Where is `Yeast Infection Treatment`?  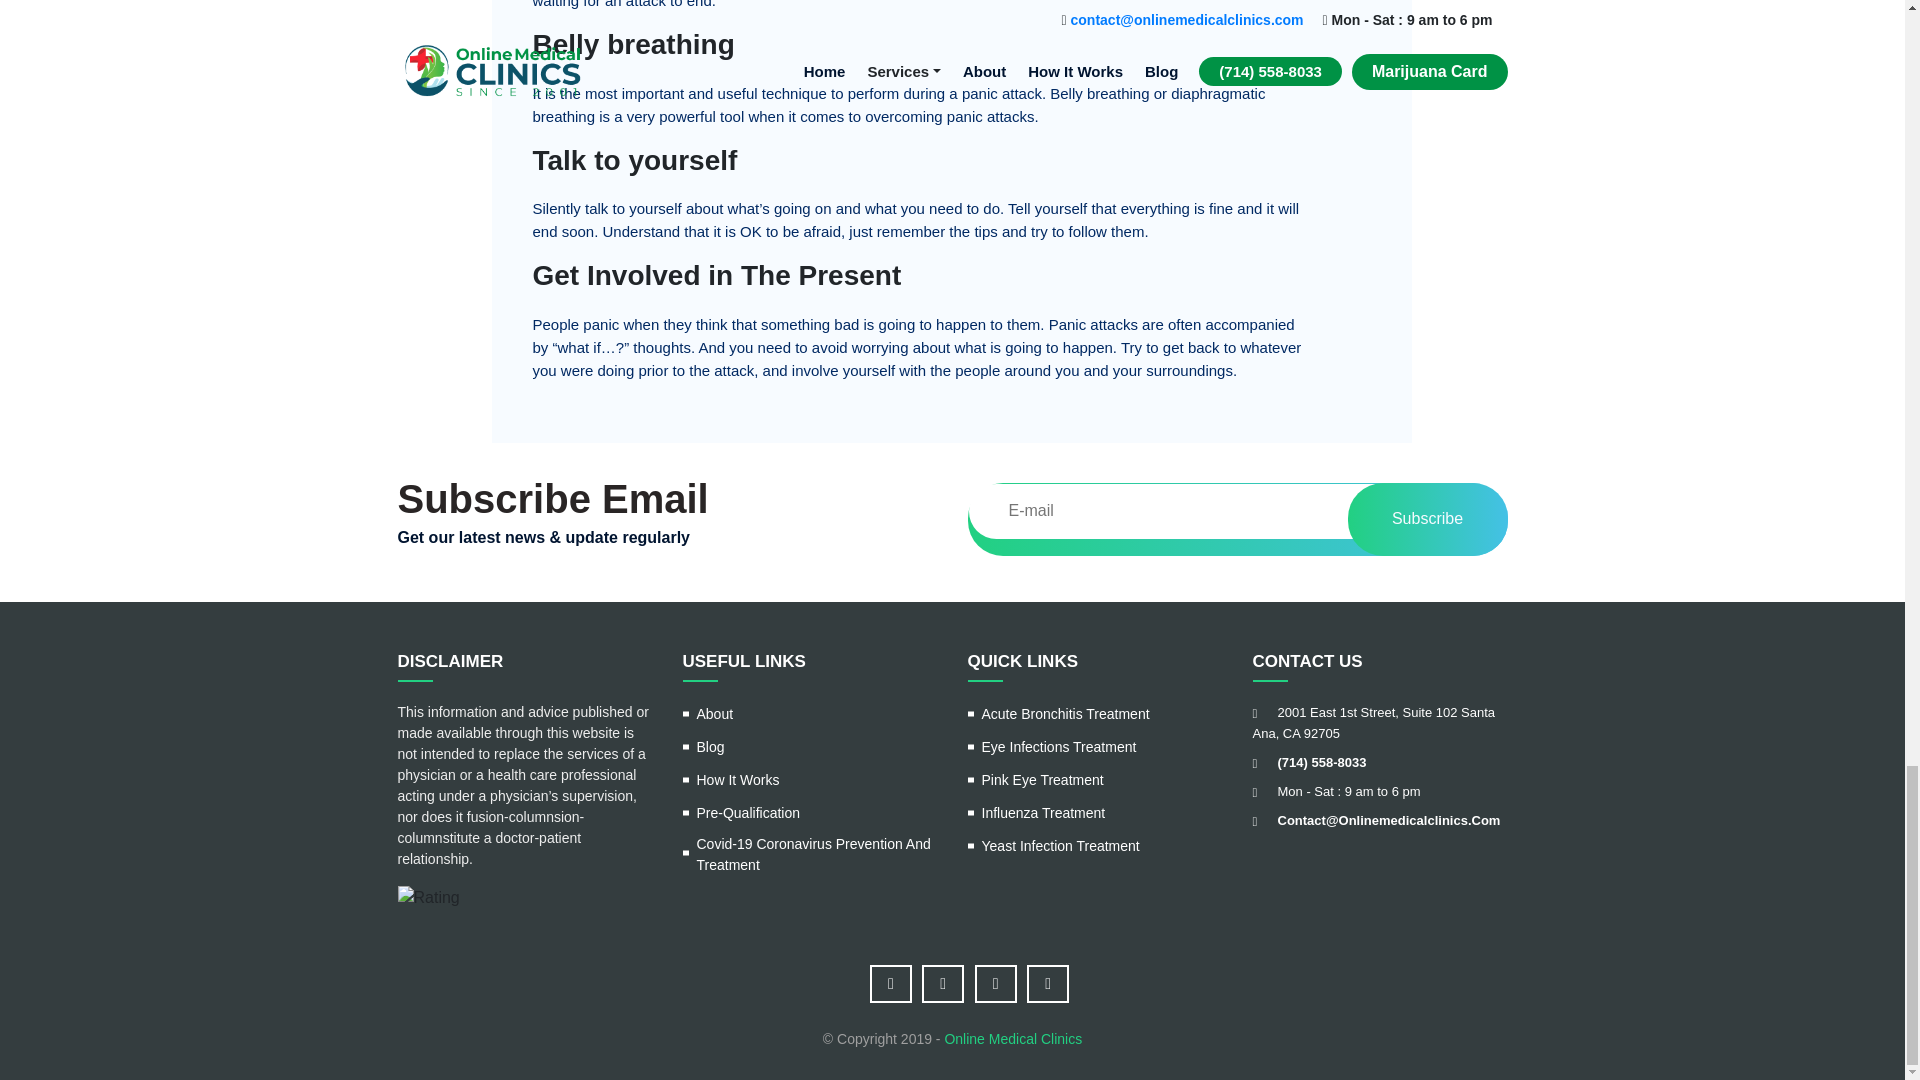 Yeast Infection Treatment is located at coordinates (1054, 851).